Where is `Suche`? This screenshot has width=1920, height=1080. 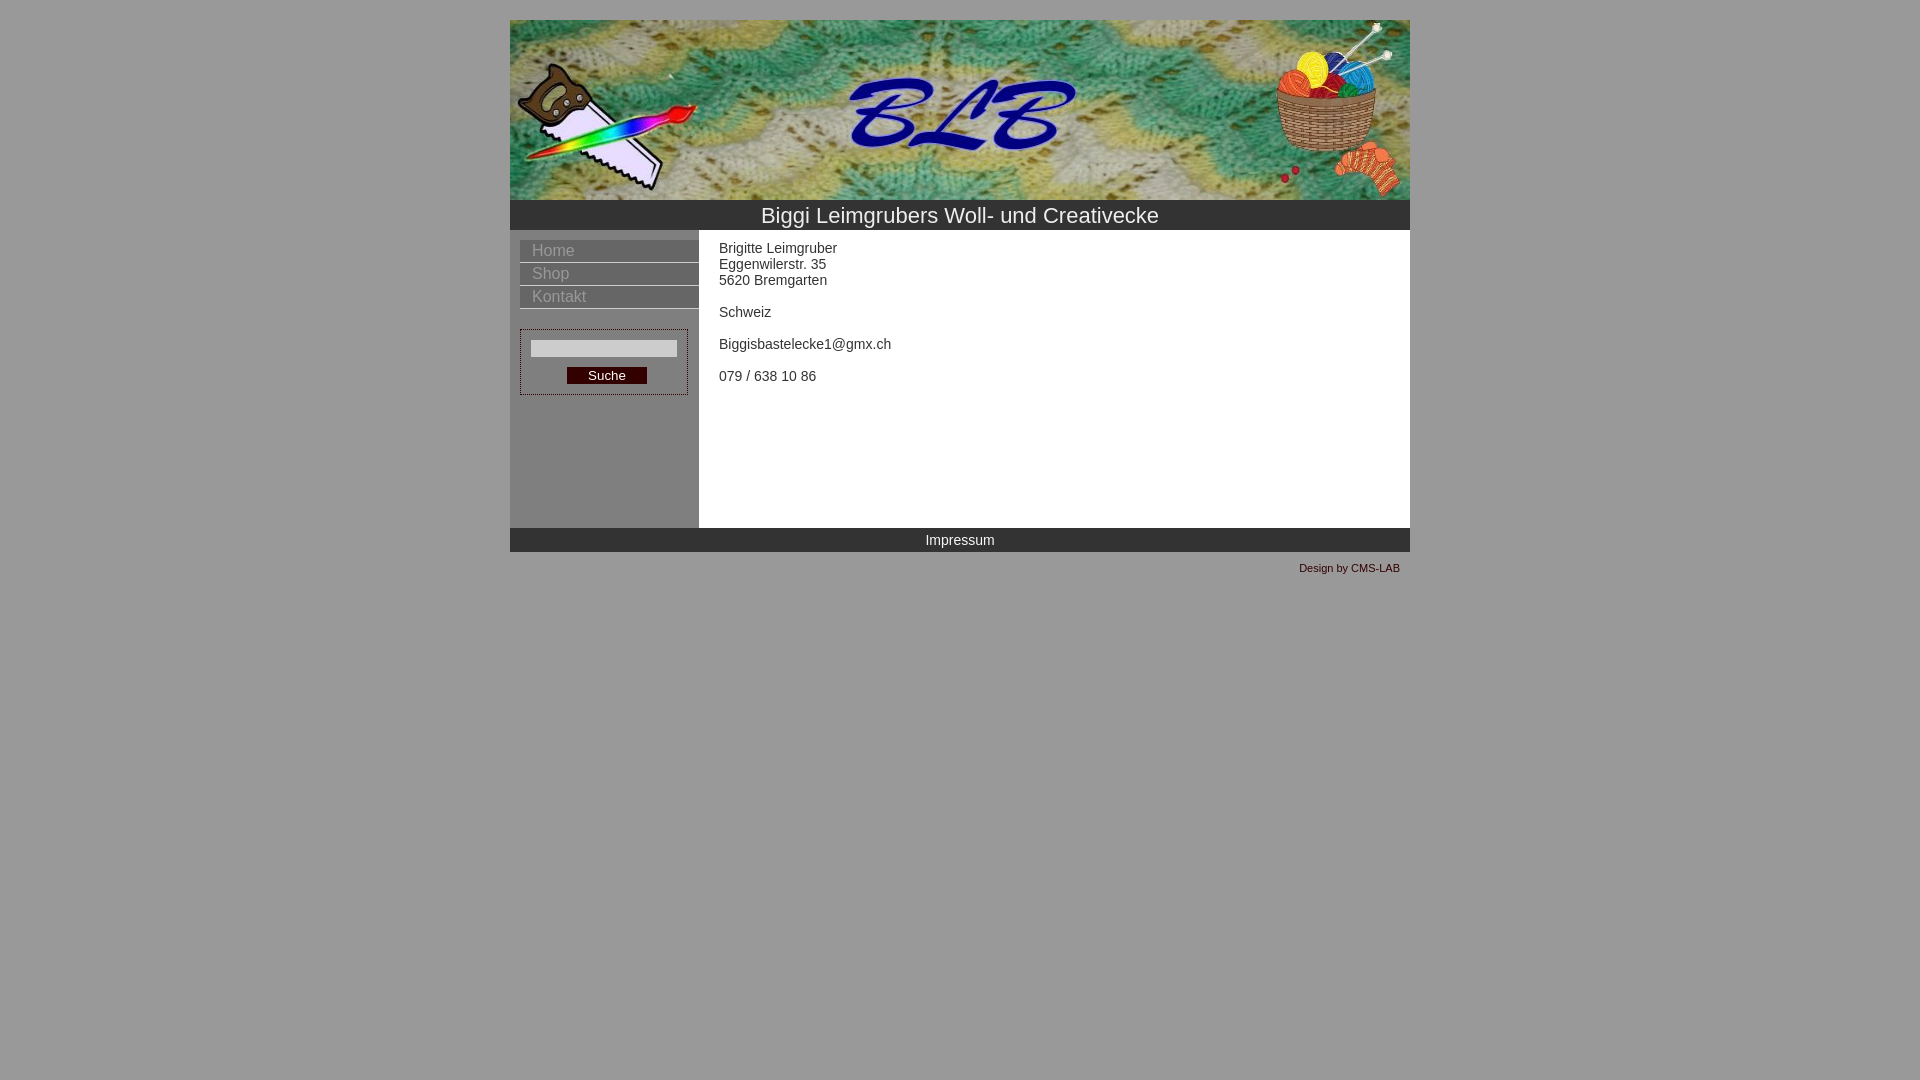
Suche is located at coordinates (607, 376).